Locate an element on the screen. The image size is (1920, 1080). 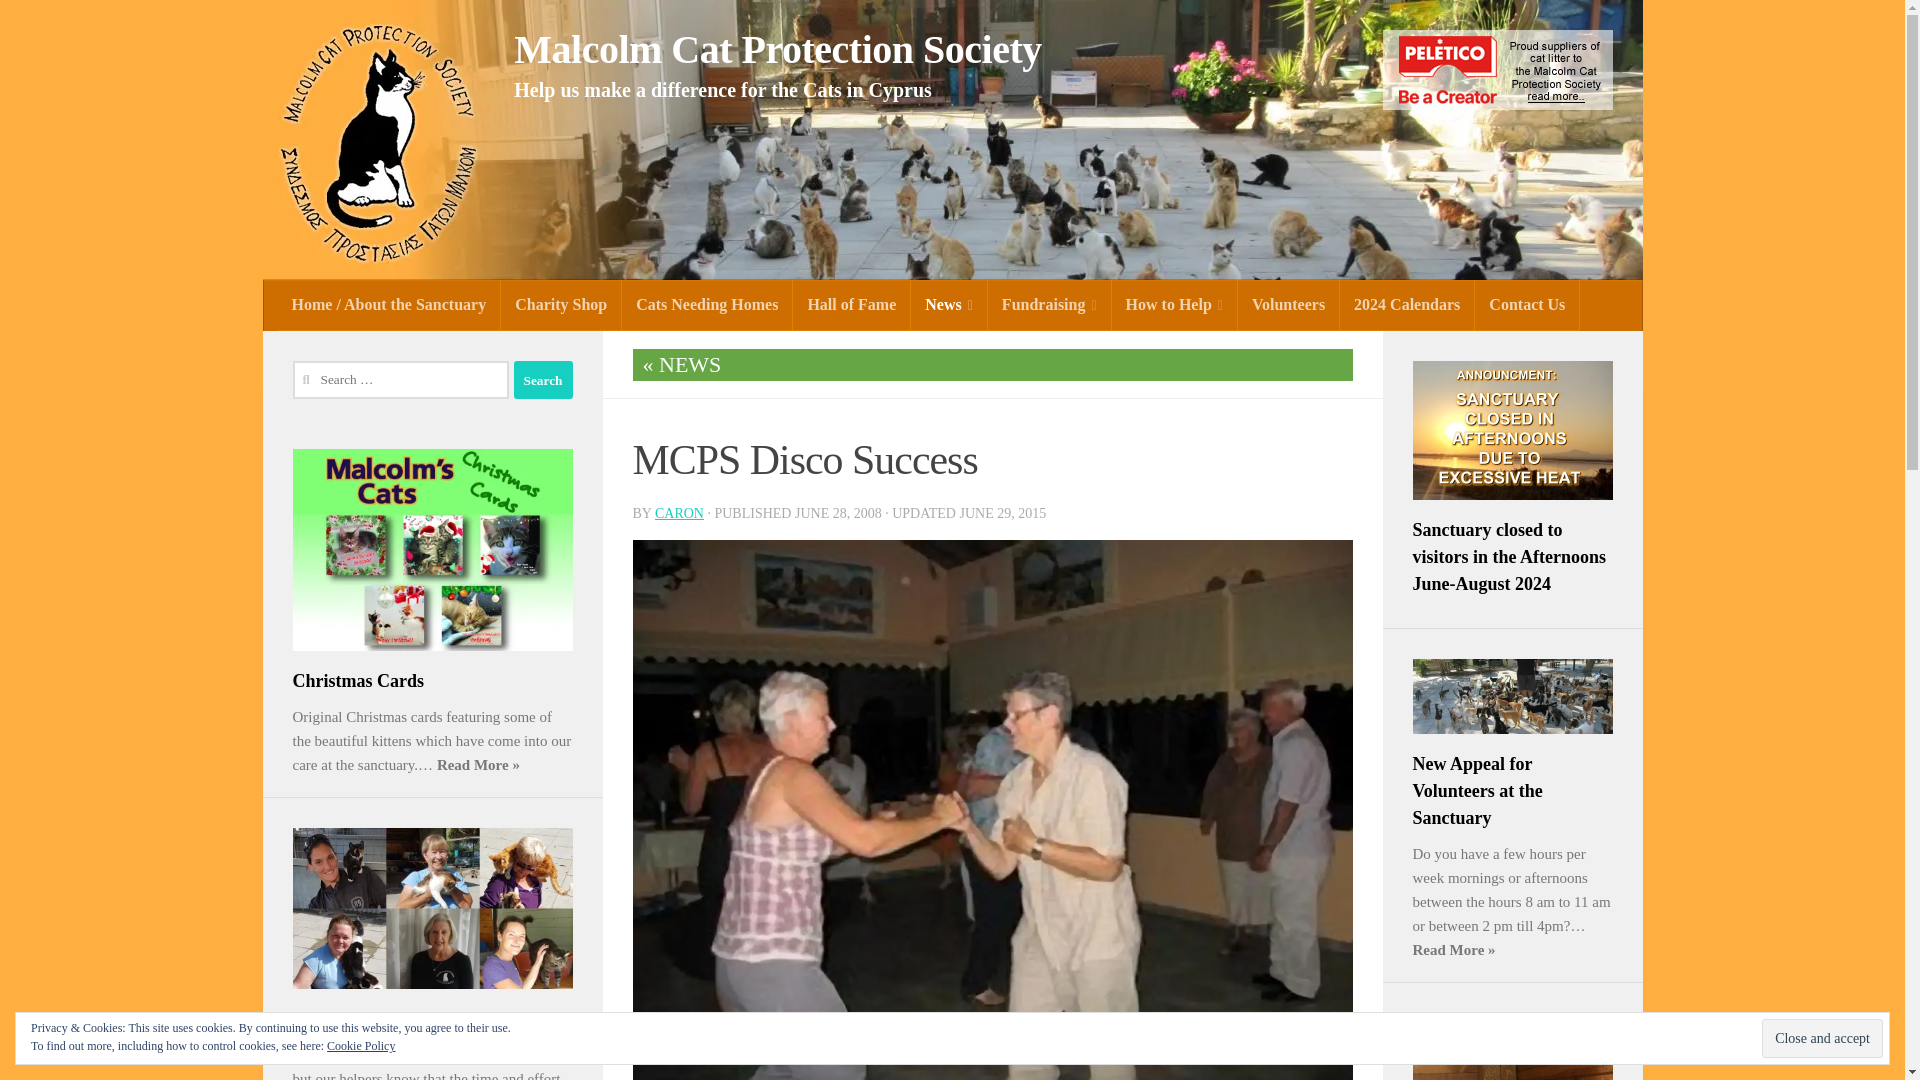
Malcolm Cat Protection Society is located at coordinates (777, 50).